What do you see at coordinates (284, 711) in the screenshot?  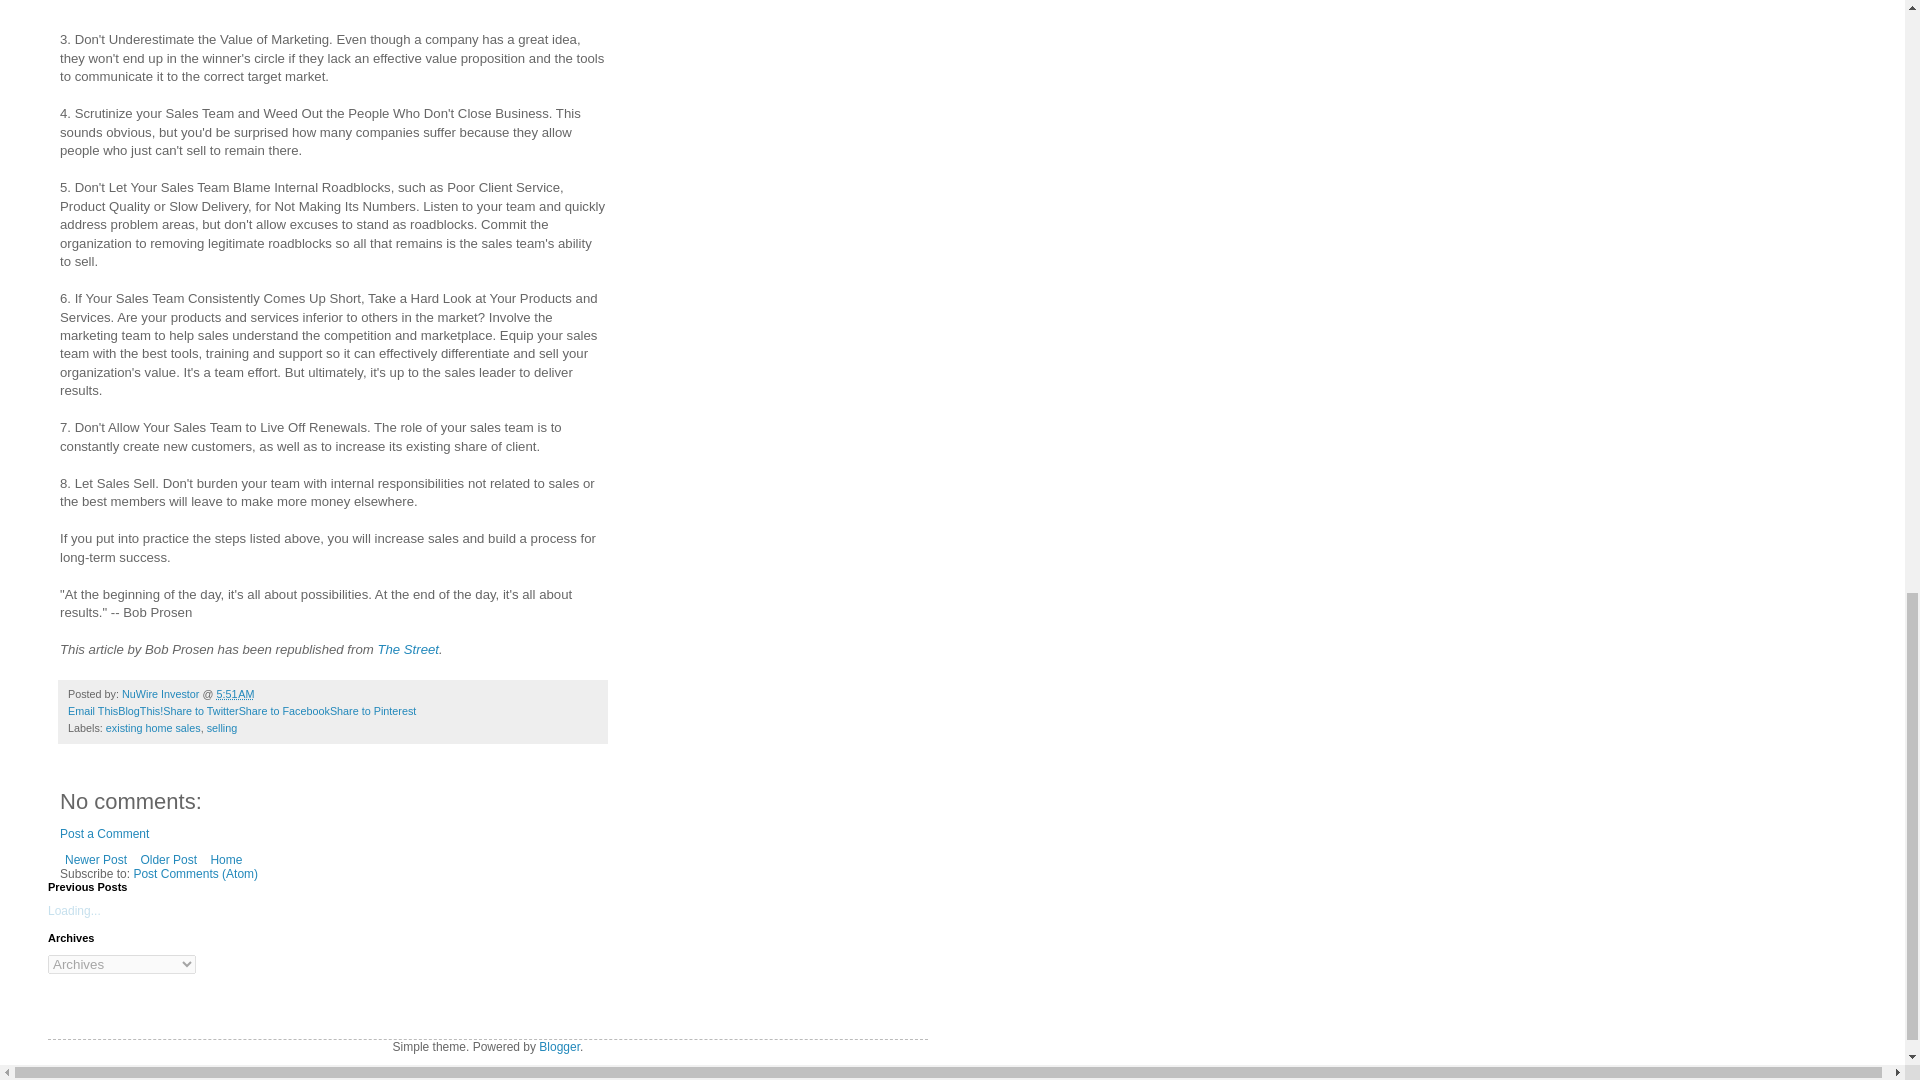 I see `Share to Facebook` at bounding box center [284, 711].